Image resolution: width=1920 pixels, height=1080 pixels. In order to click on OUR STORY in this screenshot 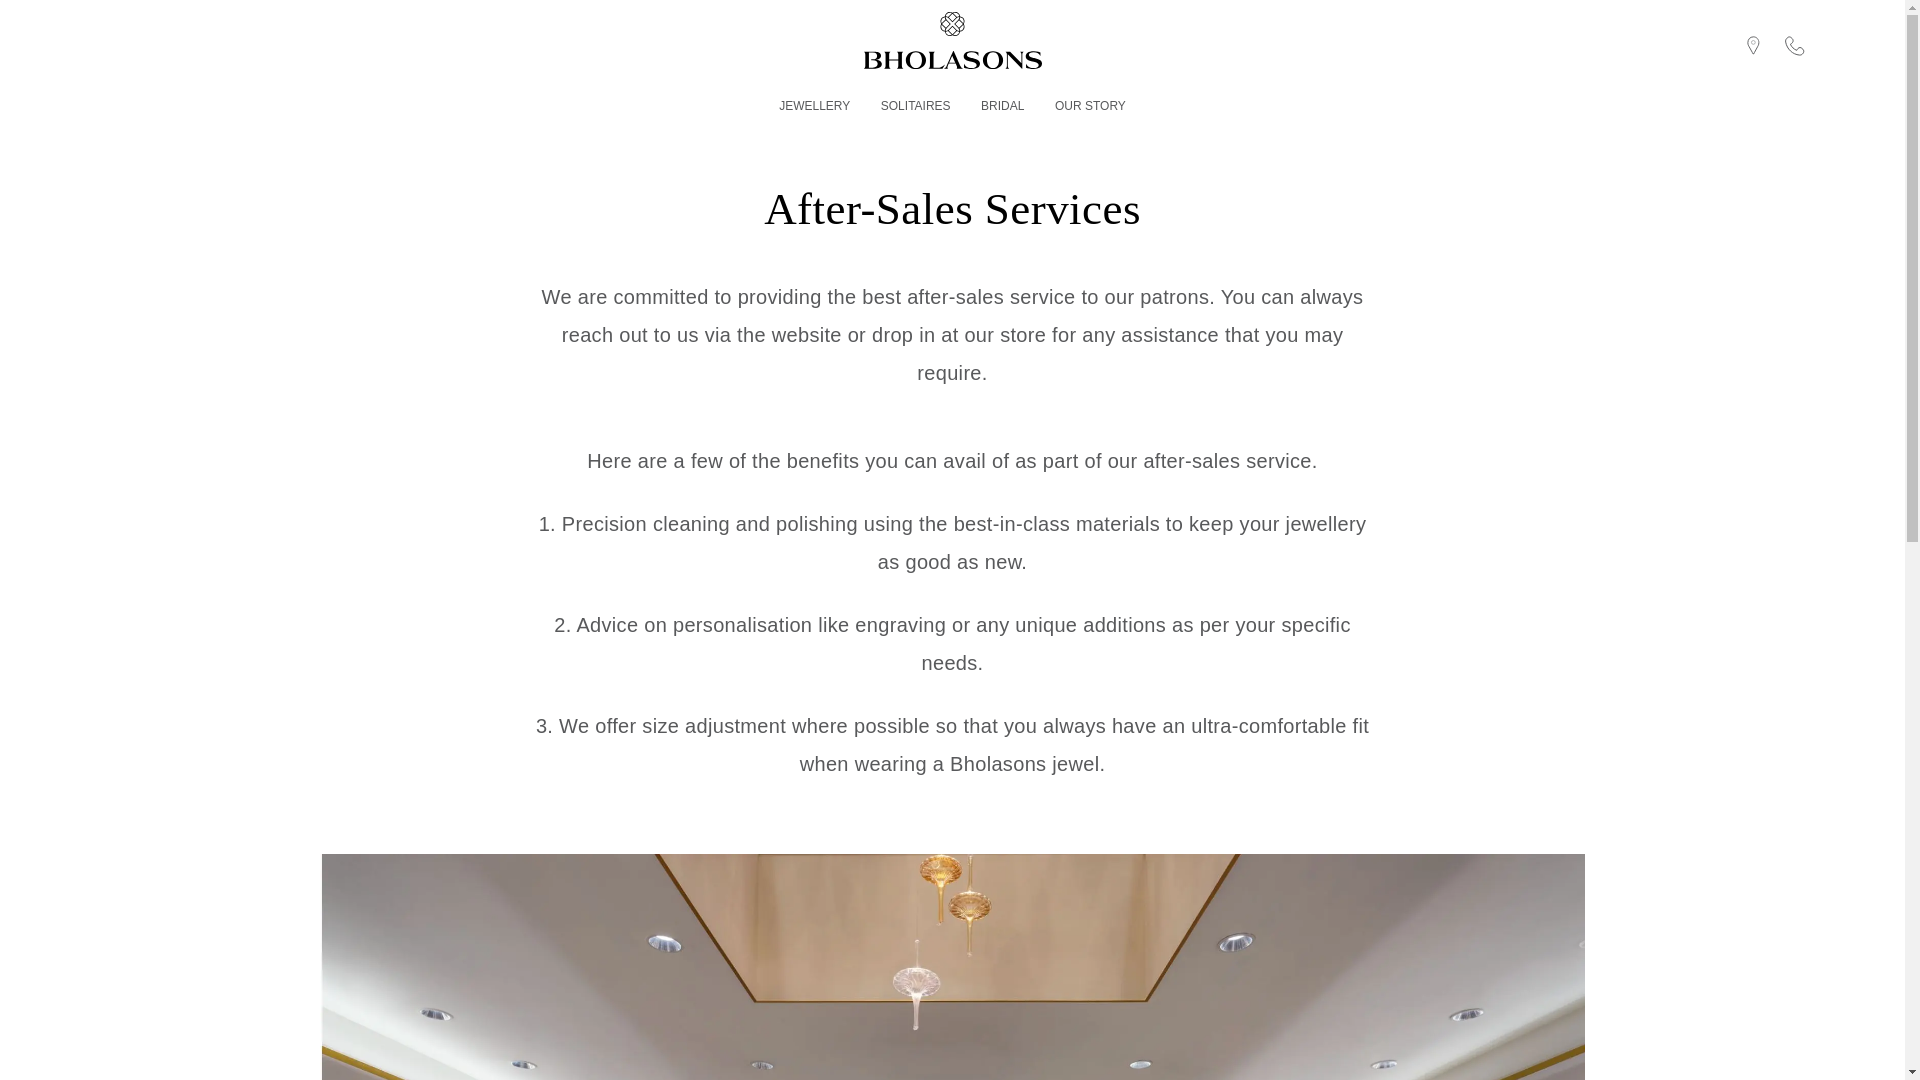, I will do `click(1090, 106)`.